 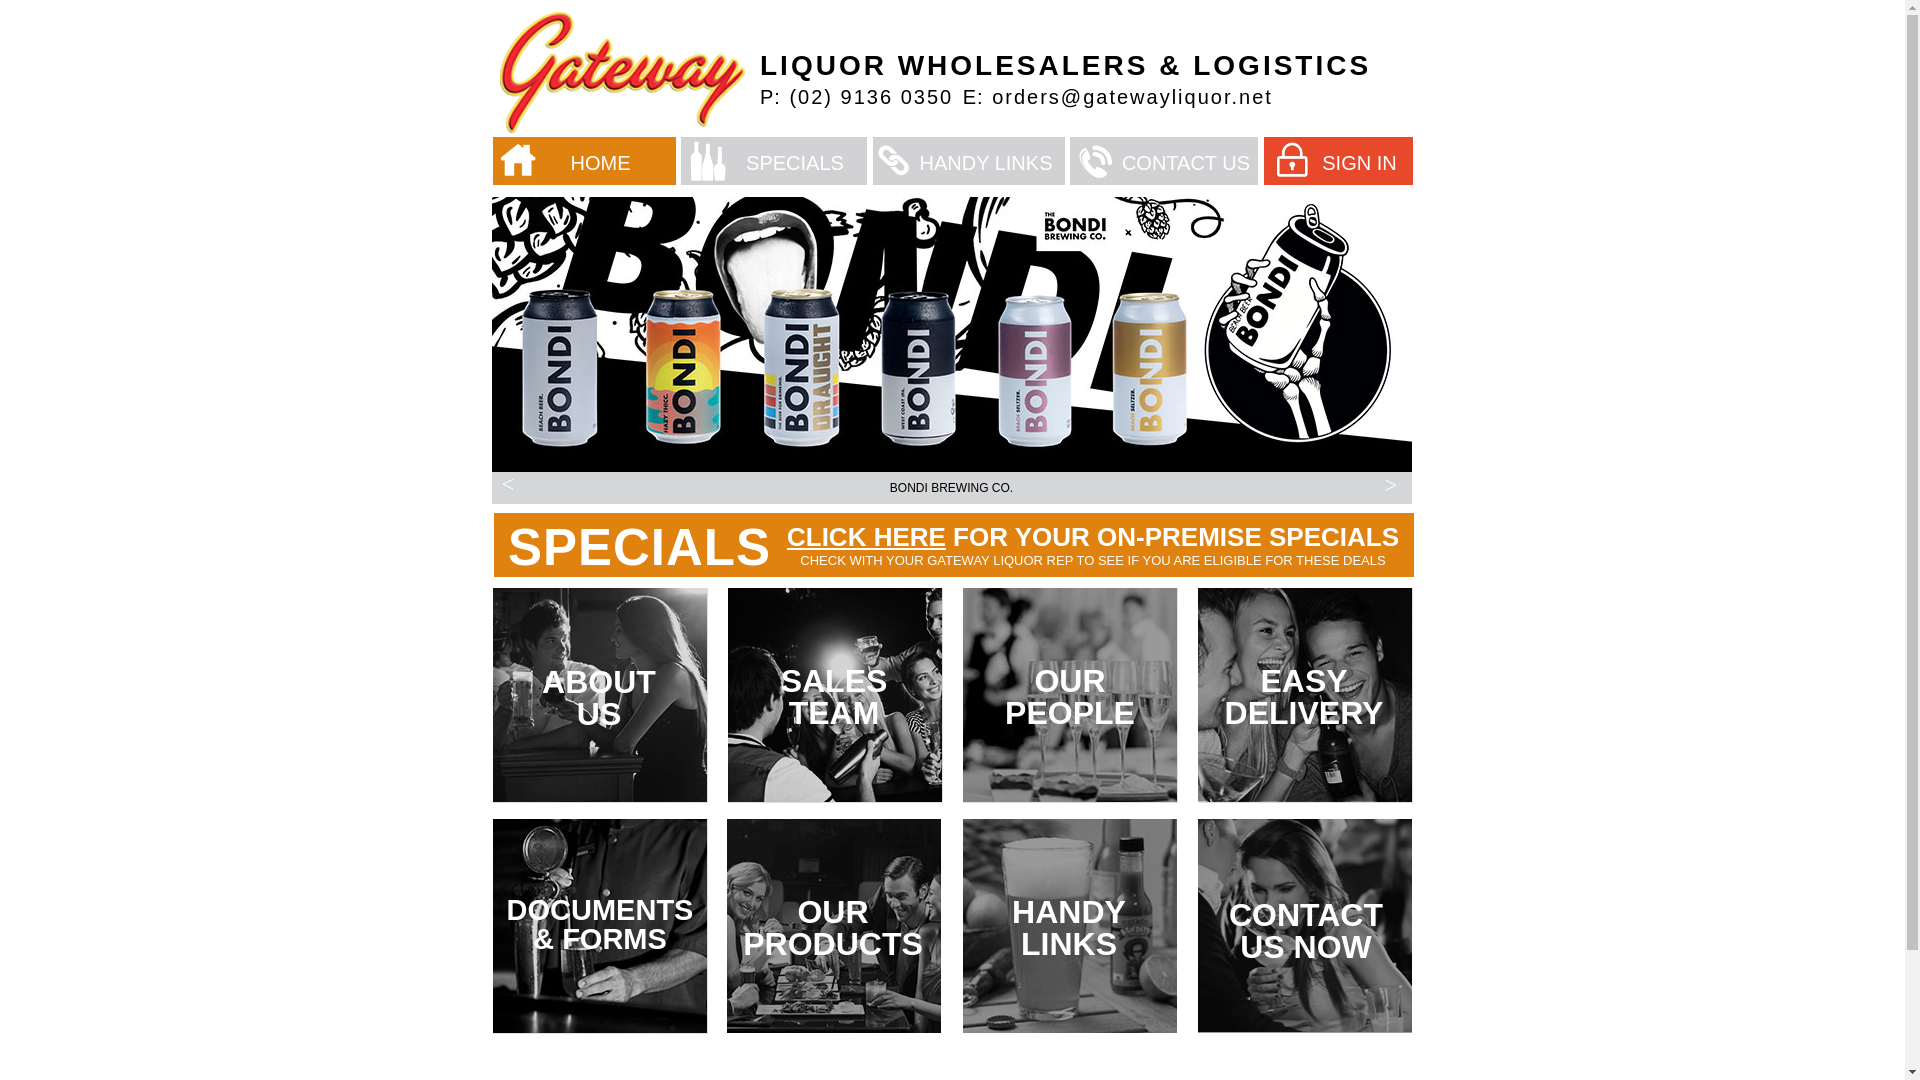 I want to click on CONTACT, so click(x=1168, y=163).